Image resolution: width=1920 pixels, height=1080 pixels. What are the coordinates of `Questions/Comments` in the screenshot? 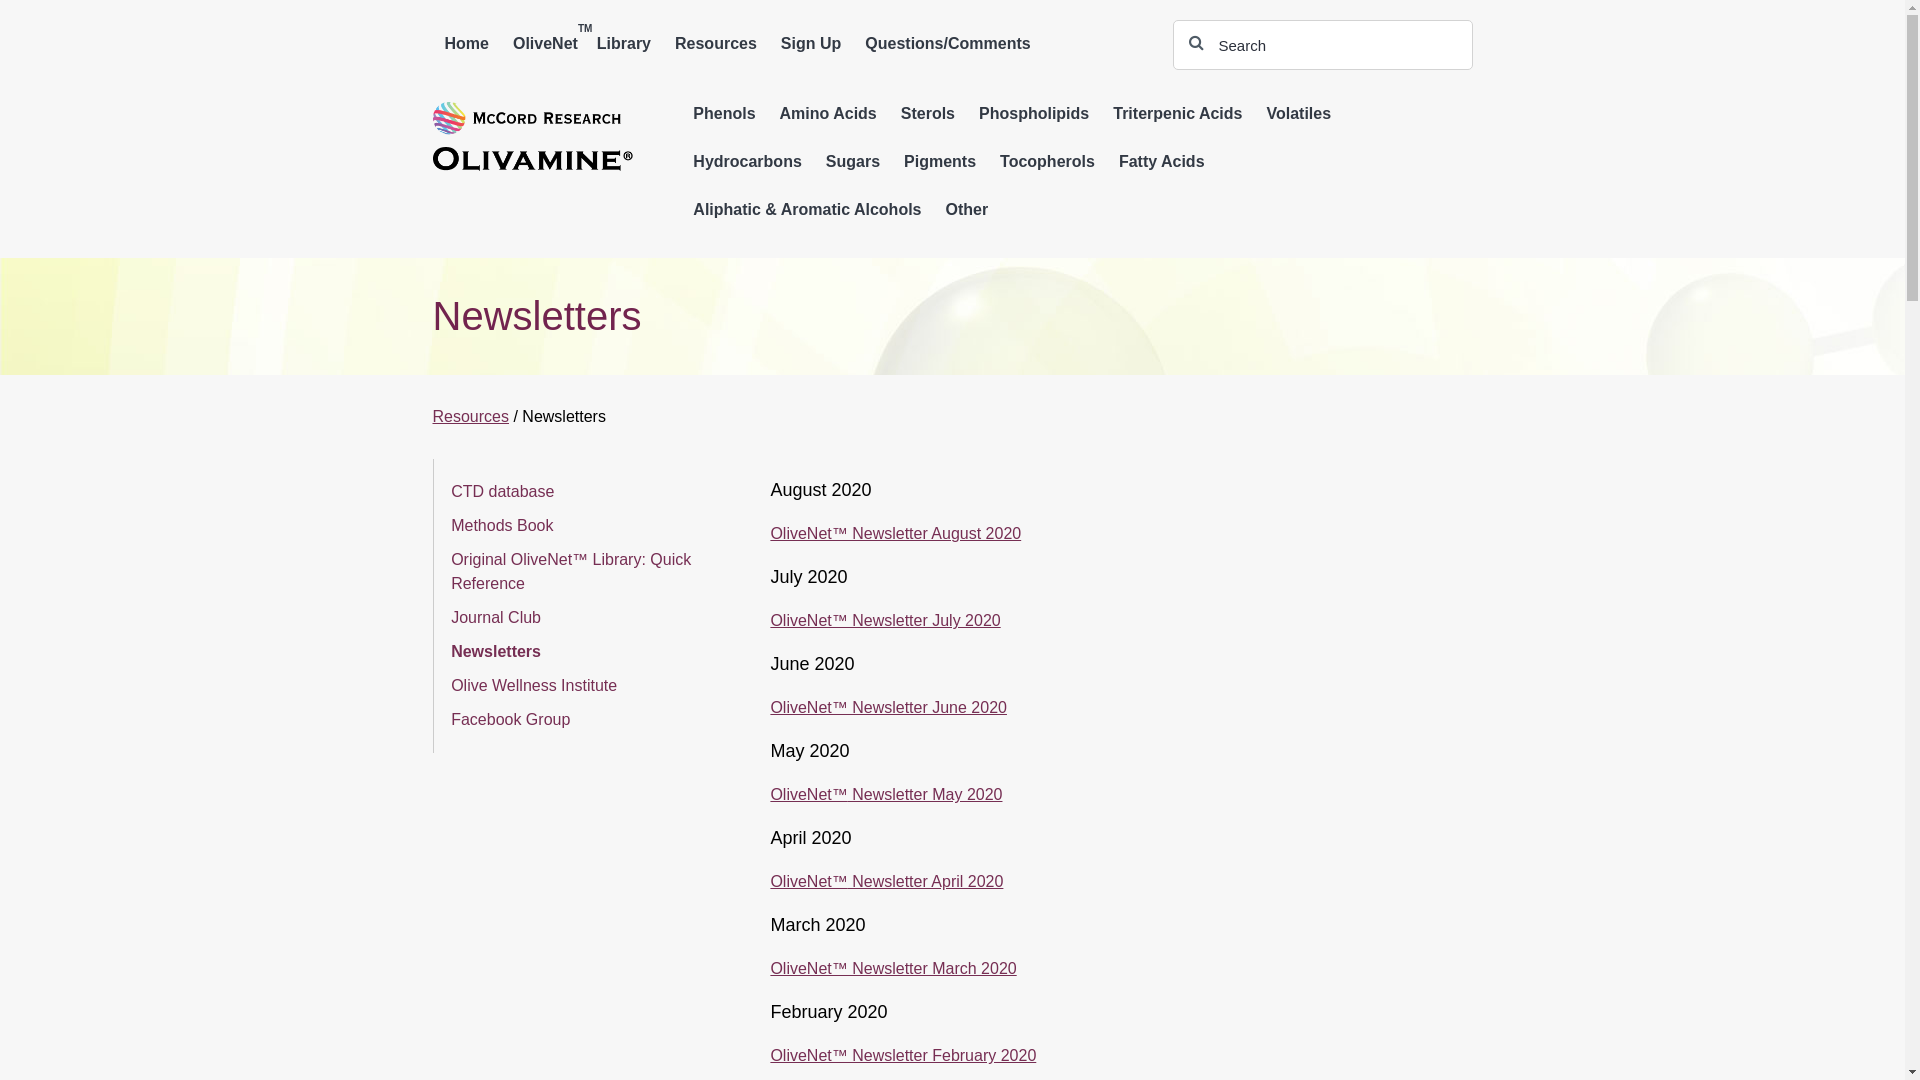 It's located at (948, 44).